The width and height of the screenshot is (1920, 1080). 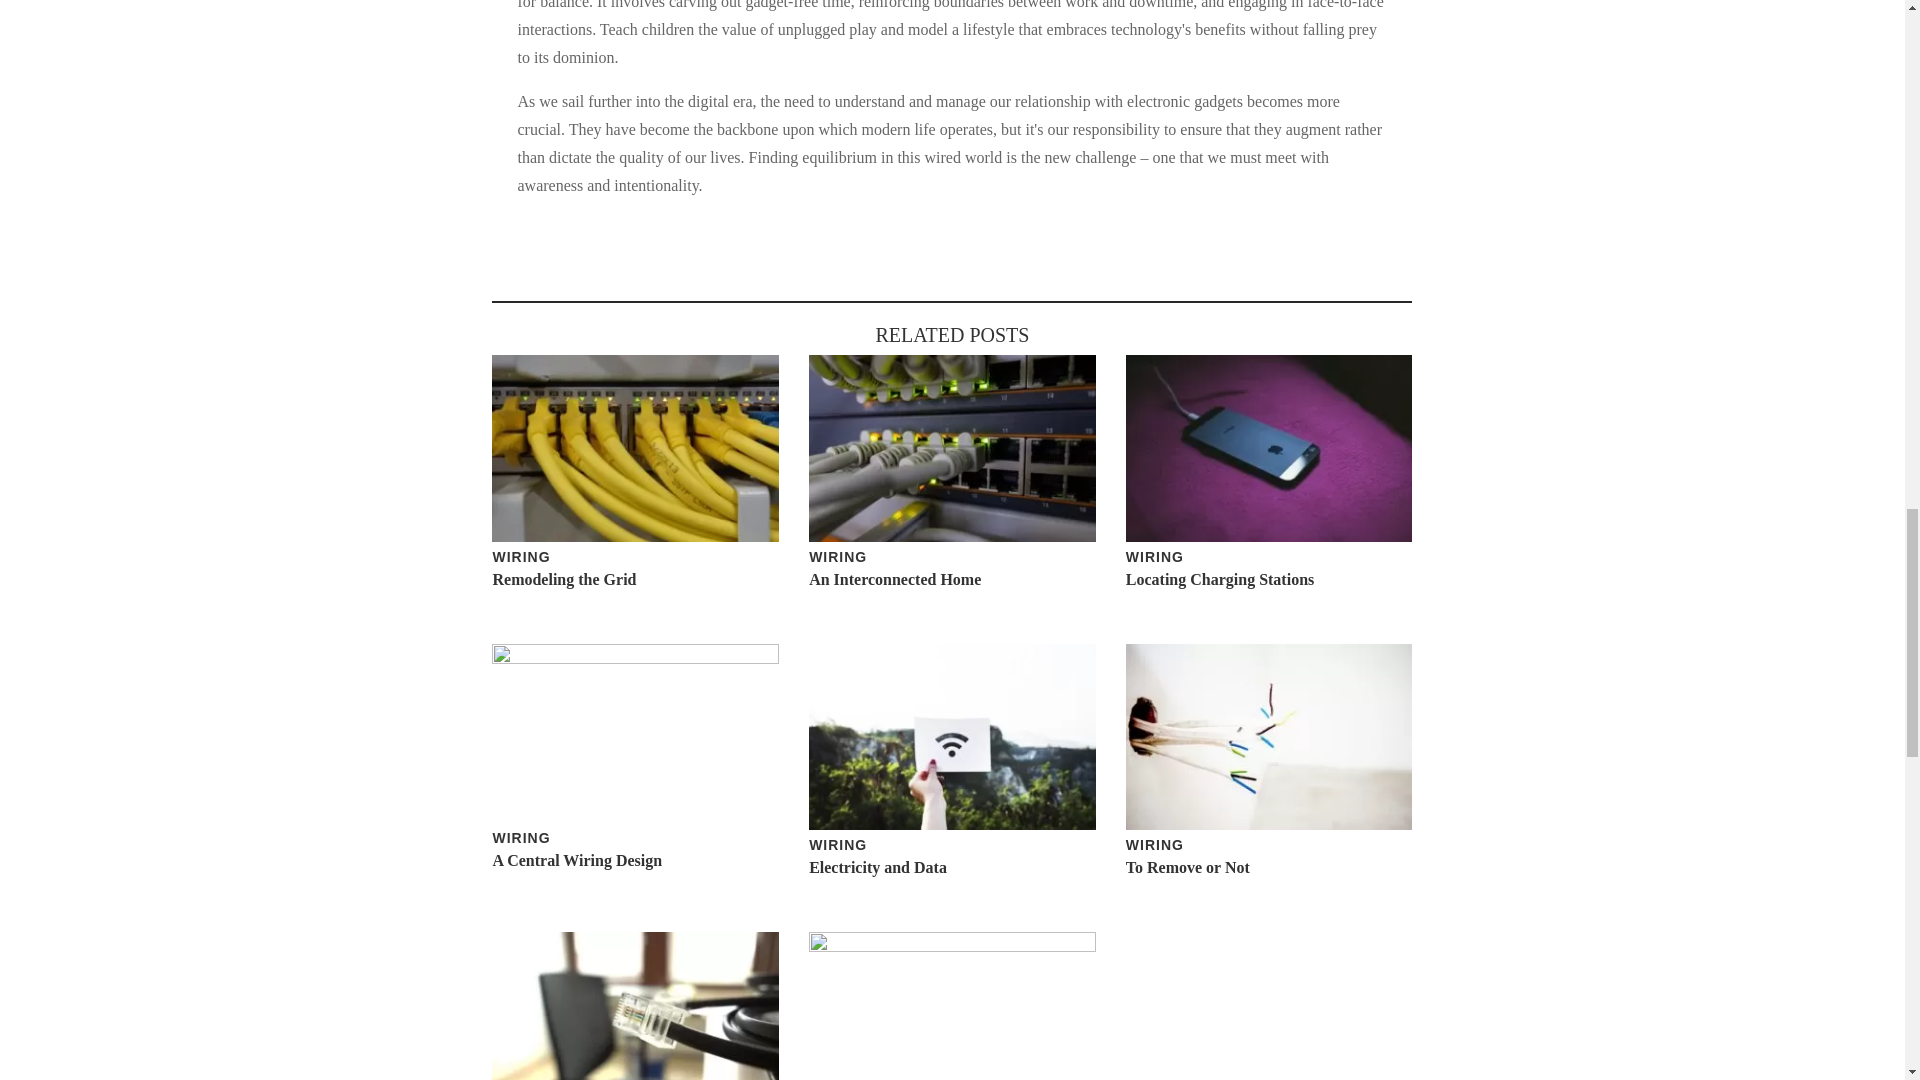 I want to click on To Remove or Not, so click(x=1187, y=866).